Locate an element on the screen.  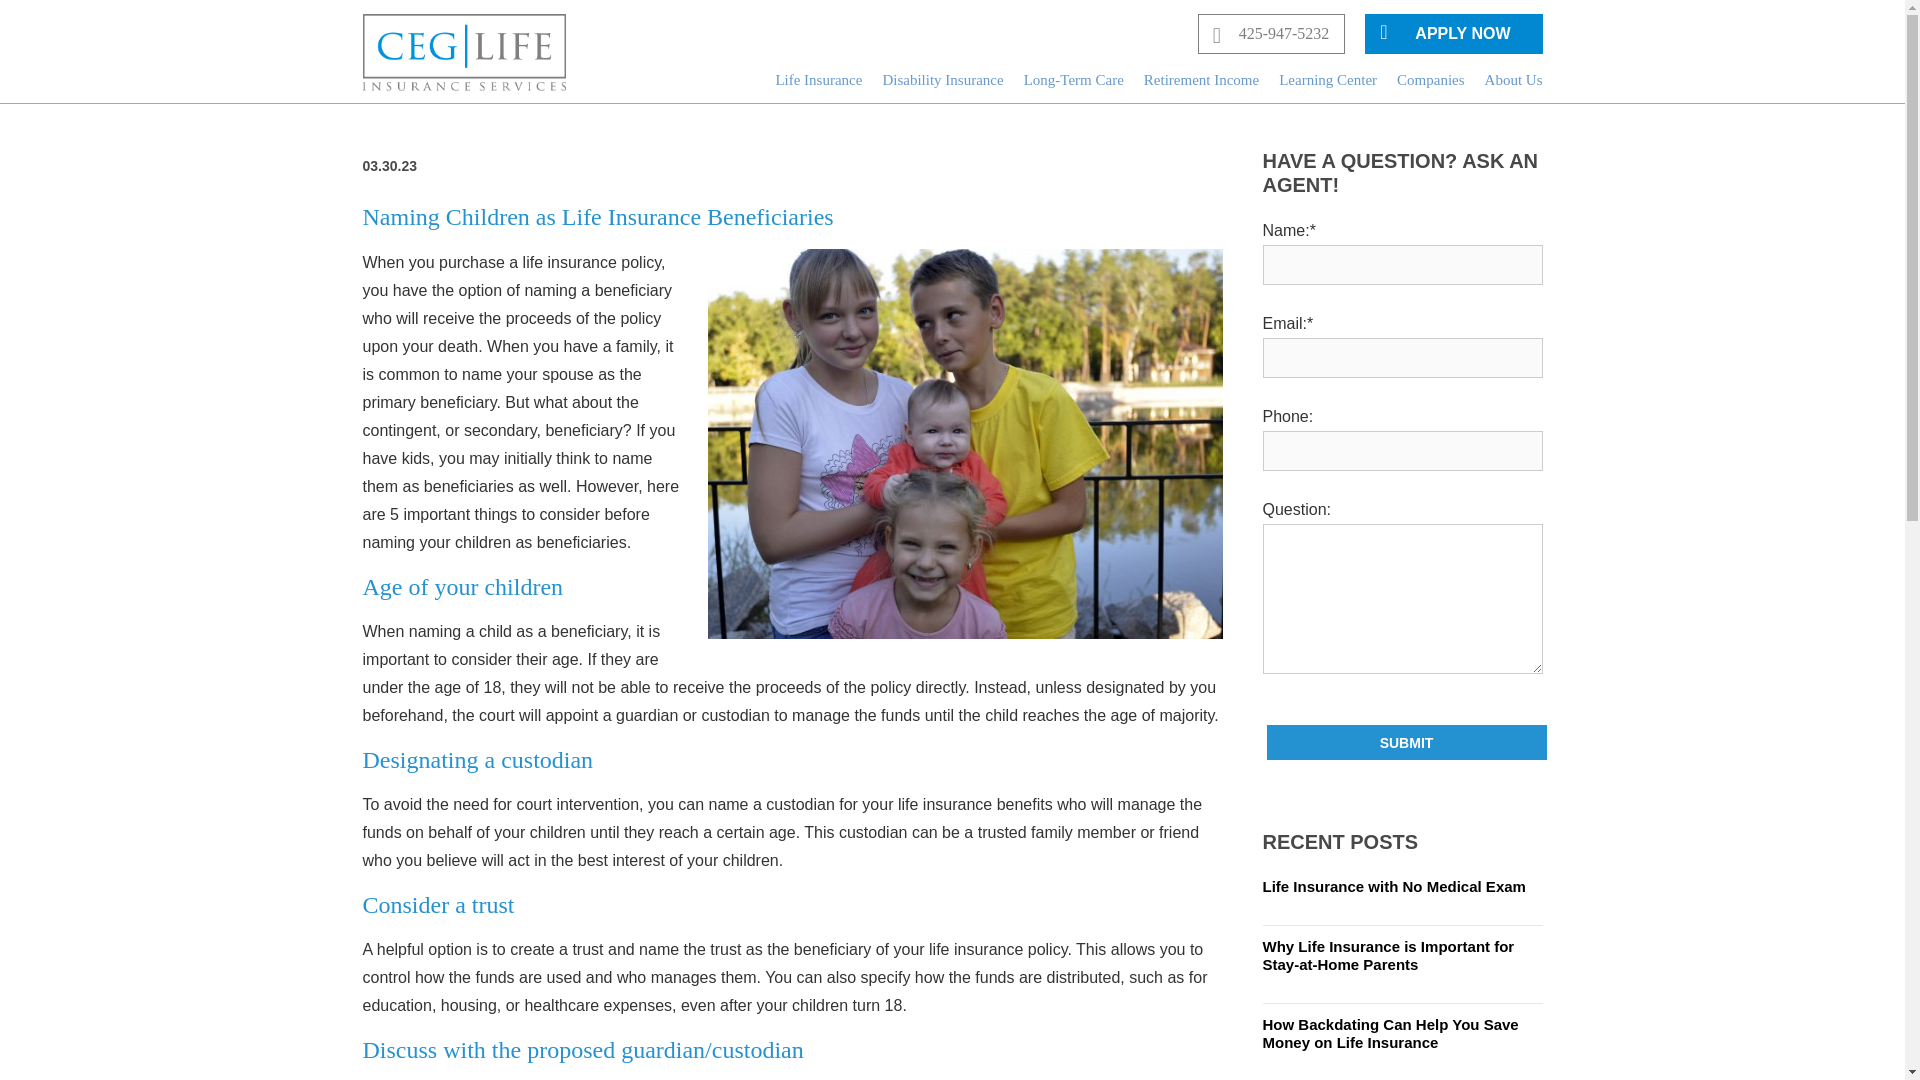
Why Life Insurance is Important for Stay-at-Home Parents is located at coordinates (1401, 964).